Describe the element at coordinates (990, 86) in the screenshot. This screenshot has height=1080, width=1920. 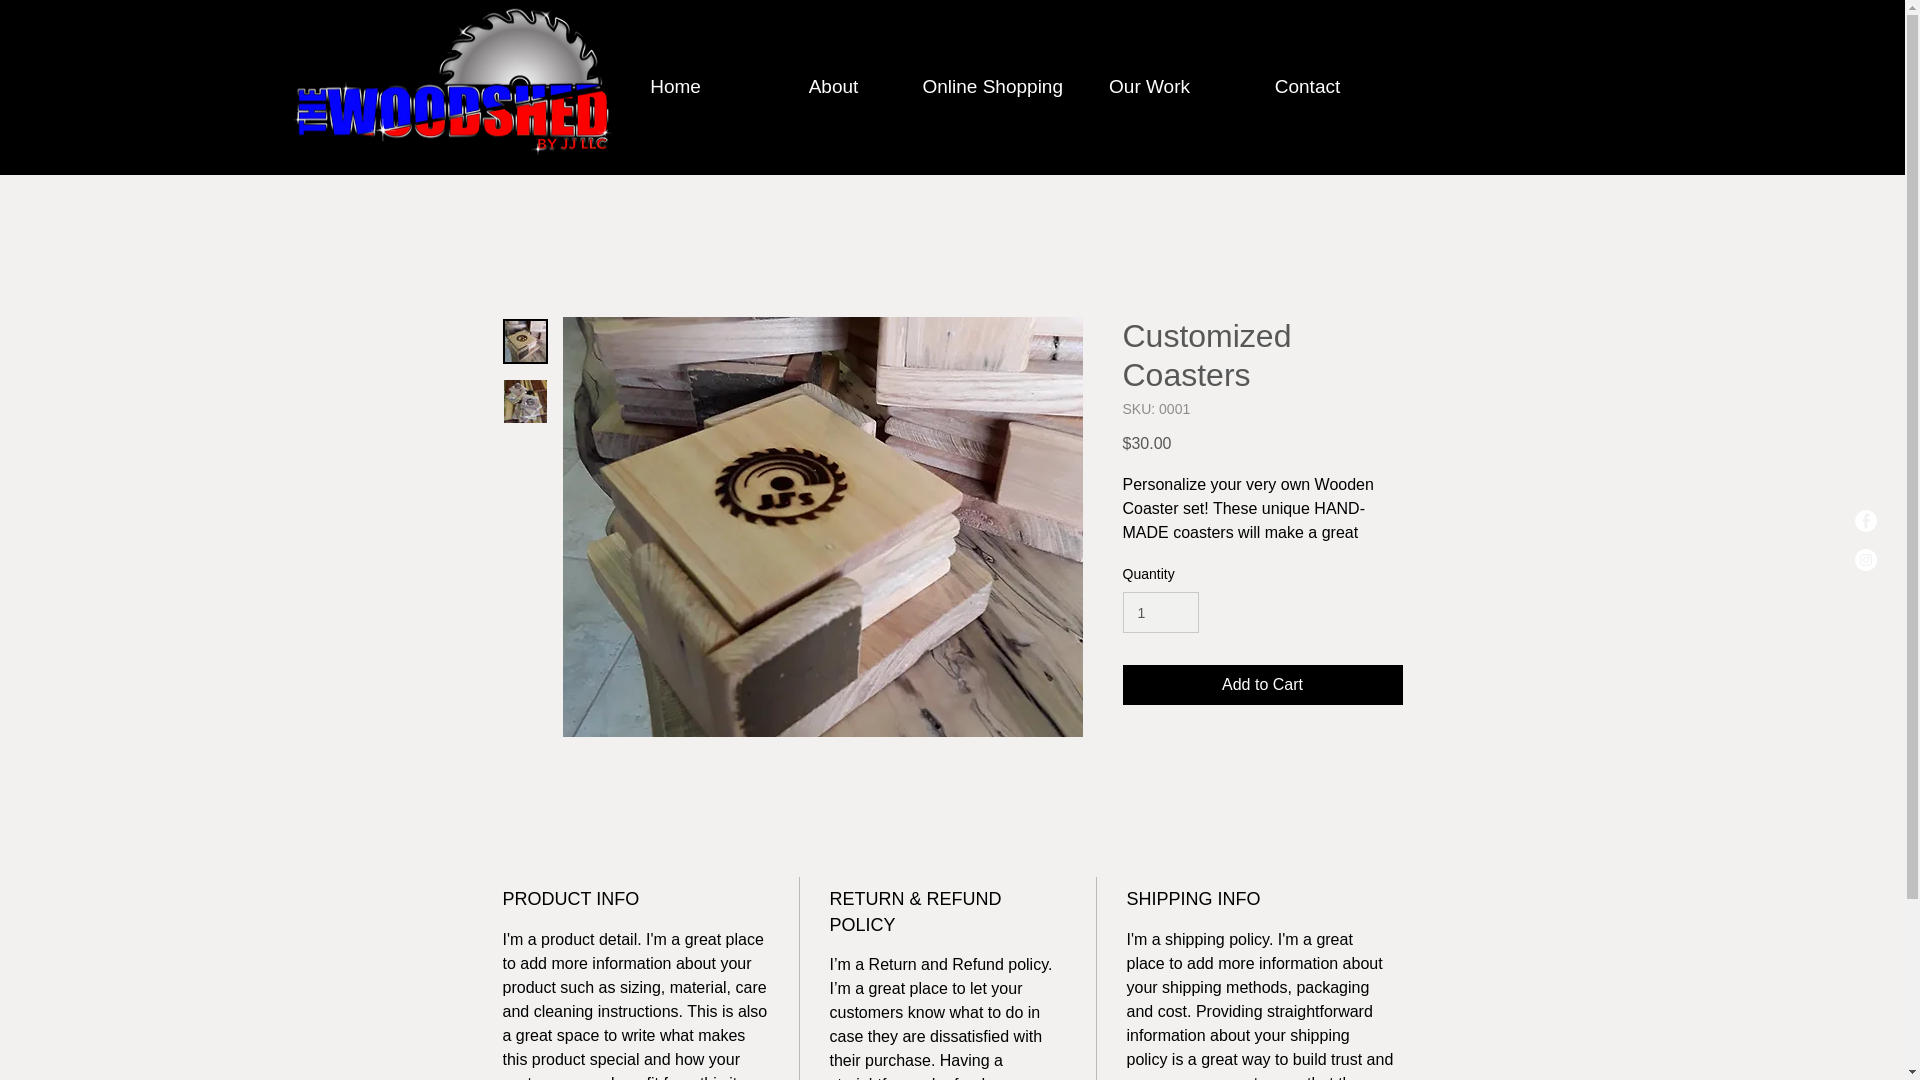
I see `Online Shopping` at that location.